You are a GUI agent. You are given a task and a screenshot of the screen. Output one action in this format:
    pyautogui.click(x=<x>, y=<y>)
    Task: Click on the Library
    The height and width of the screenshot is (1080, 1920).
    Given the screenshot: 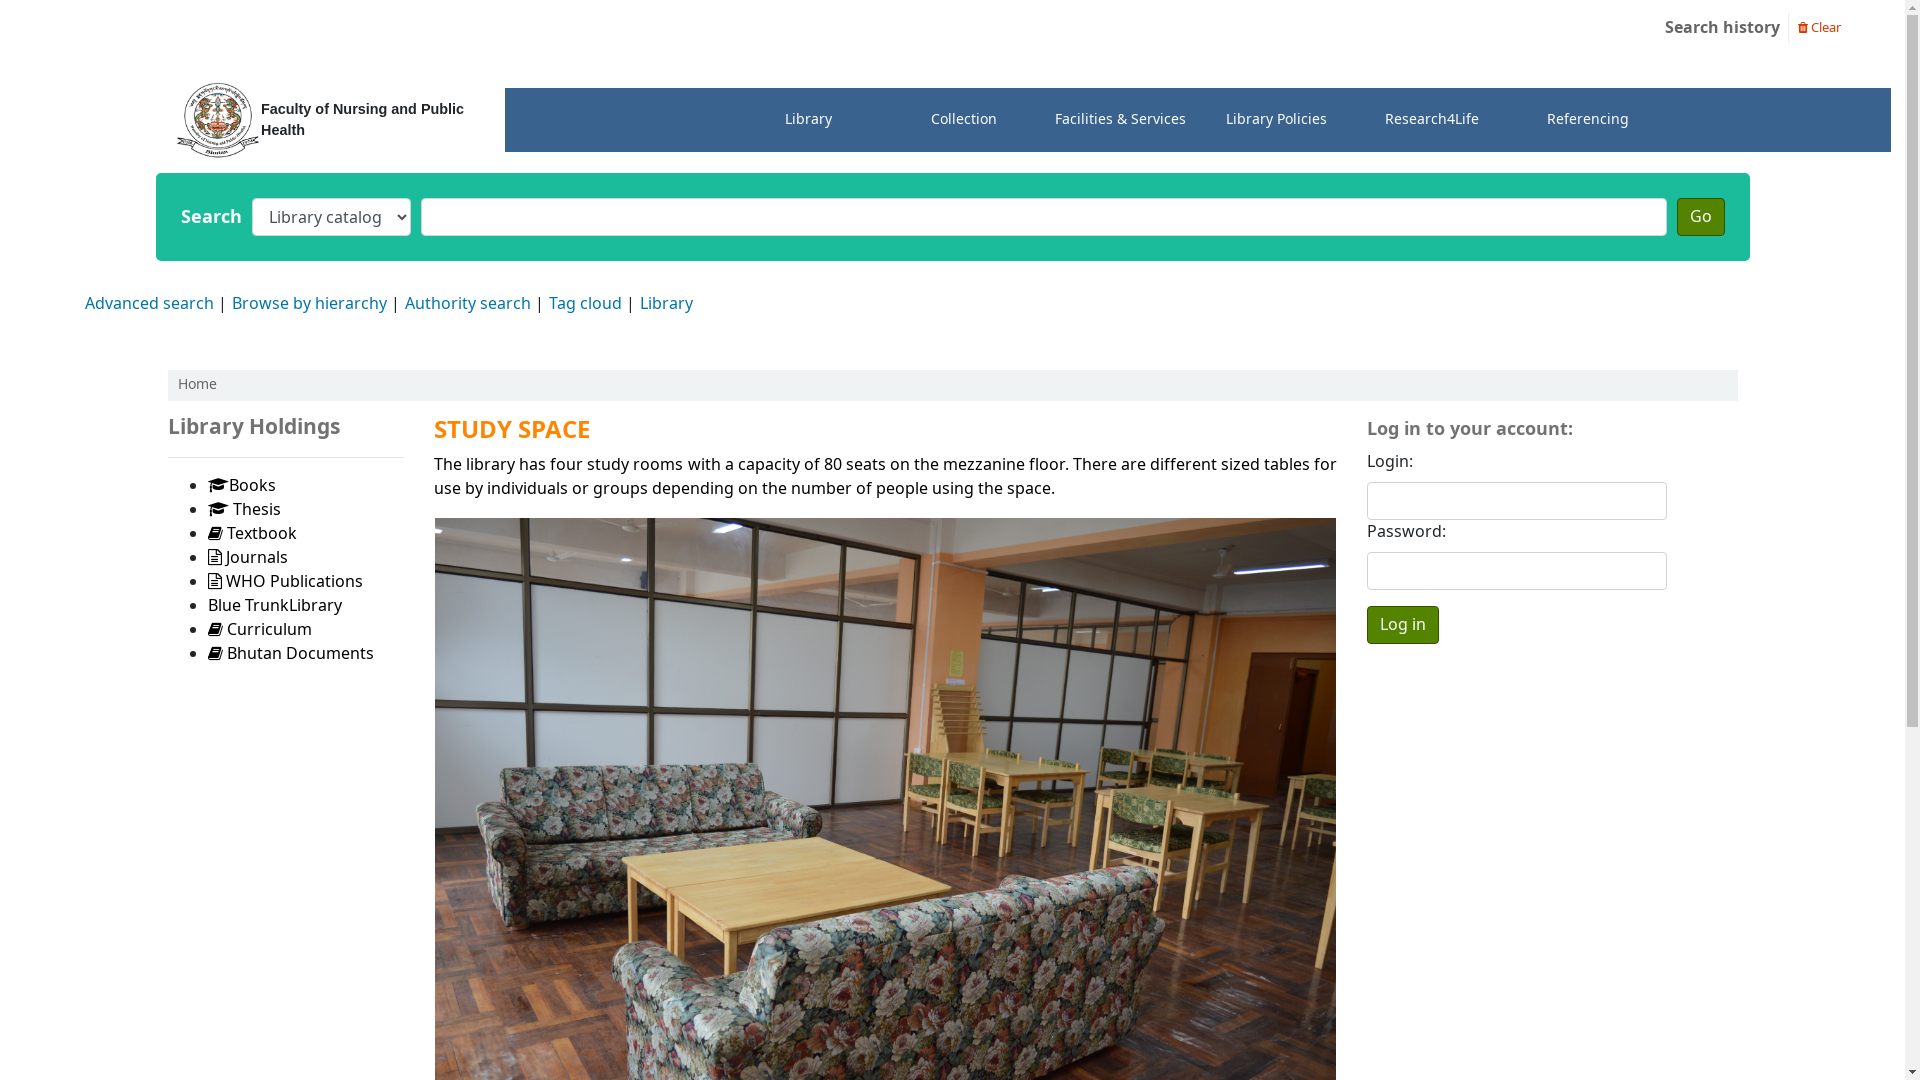 What is the action you would take?
    pyautogui.click(x=666, y=304)
    